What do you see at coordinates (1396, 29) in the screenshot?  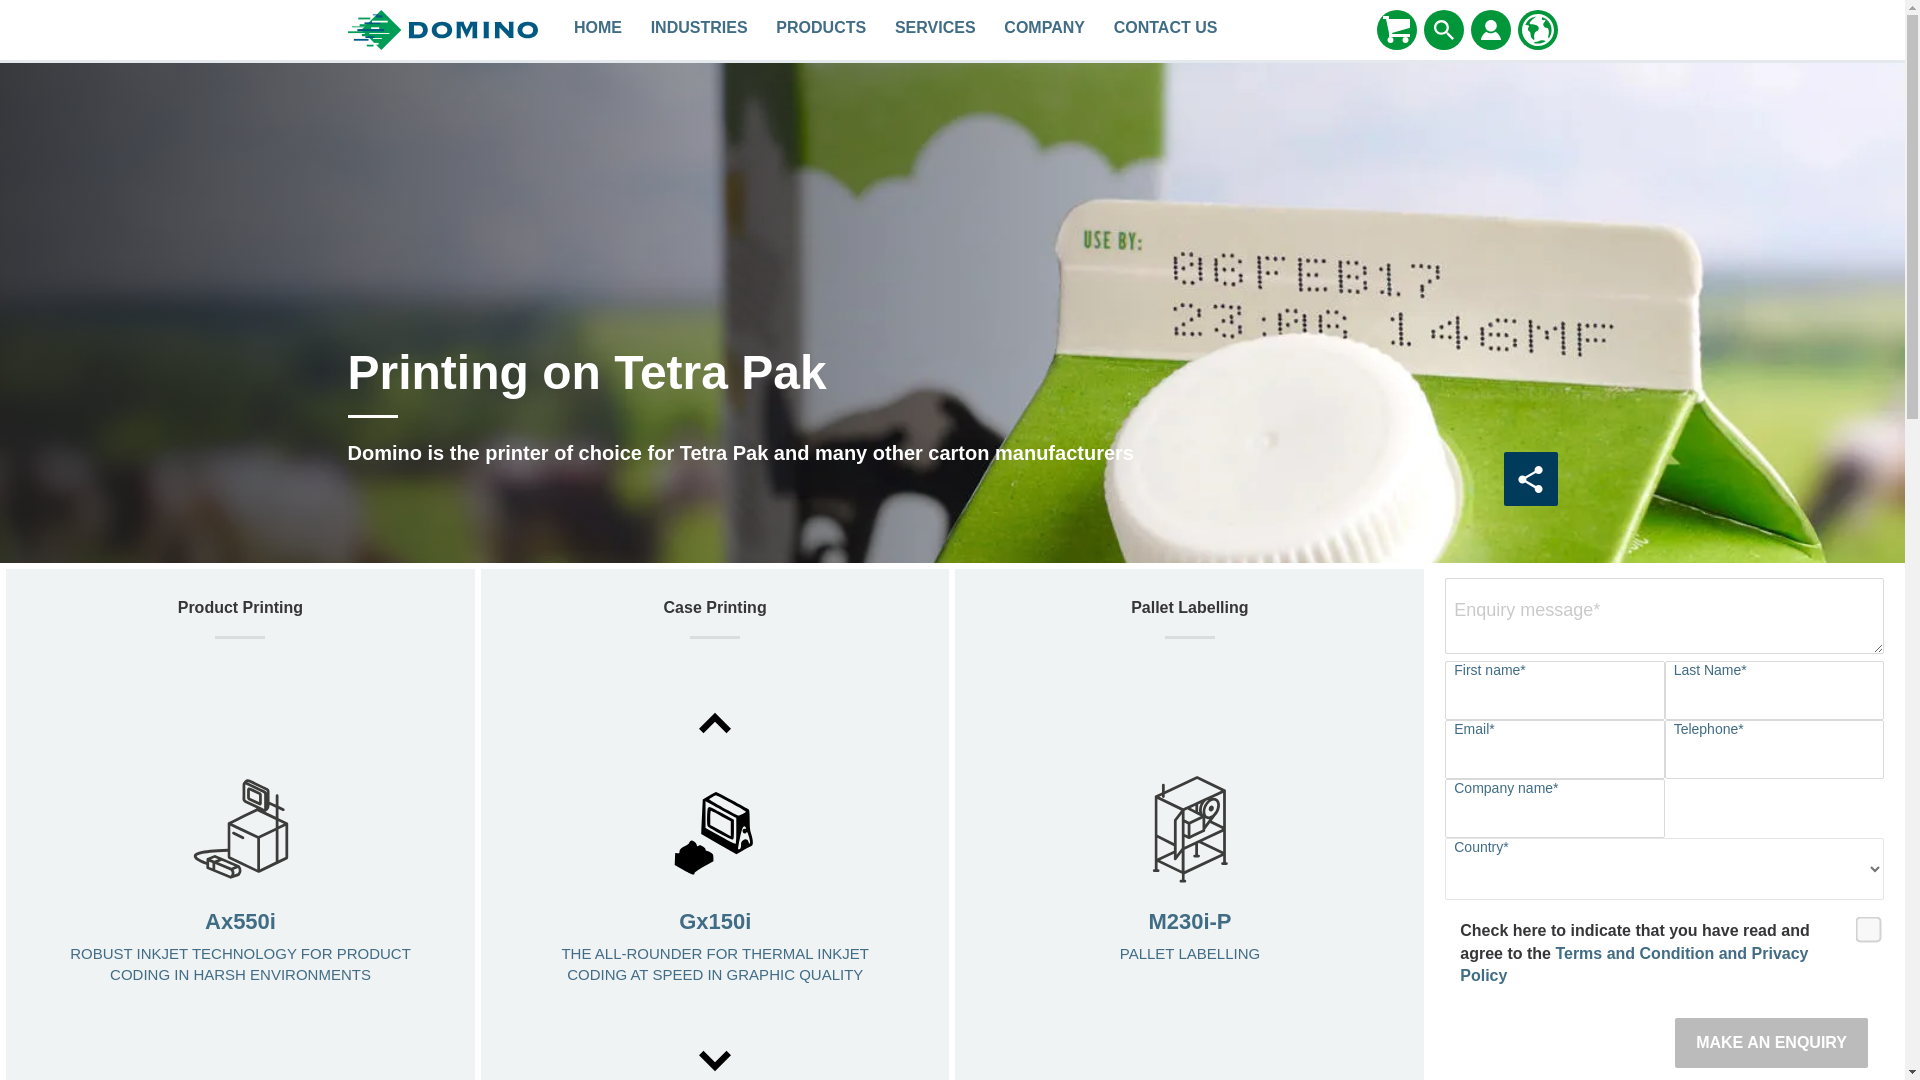 I see `BuyDomino` at bounding box center [1396, 29].